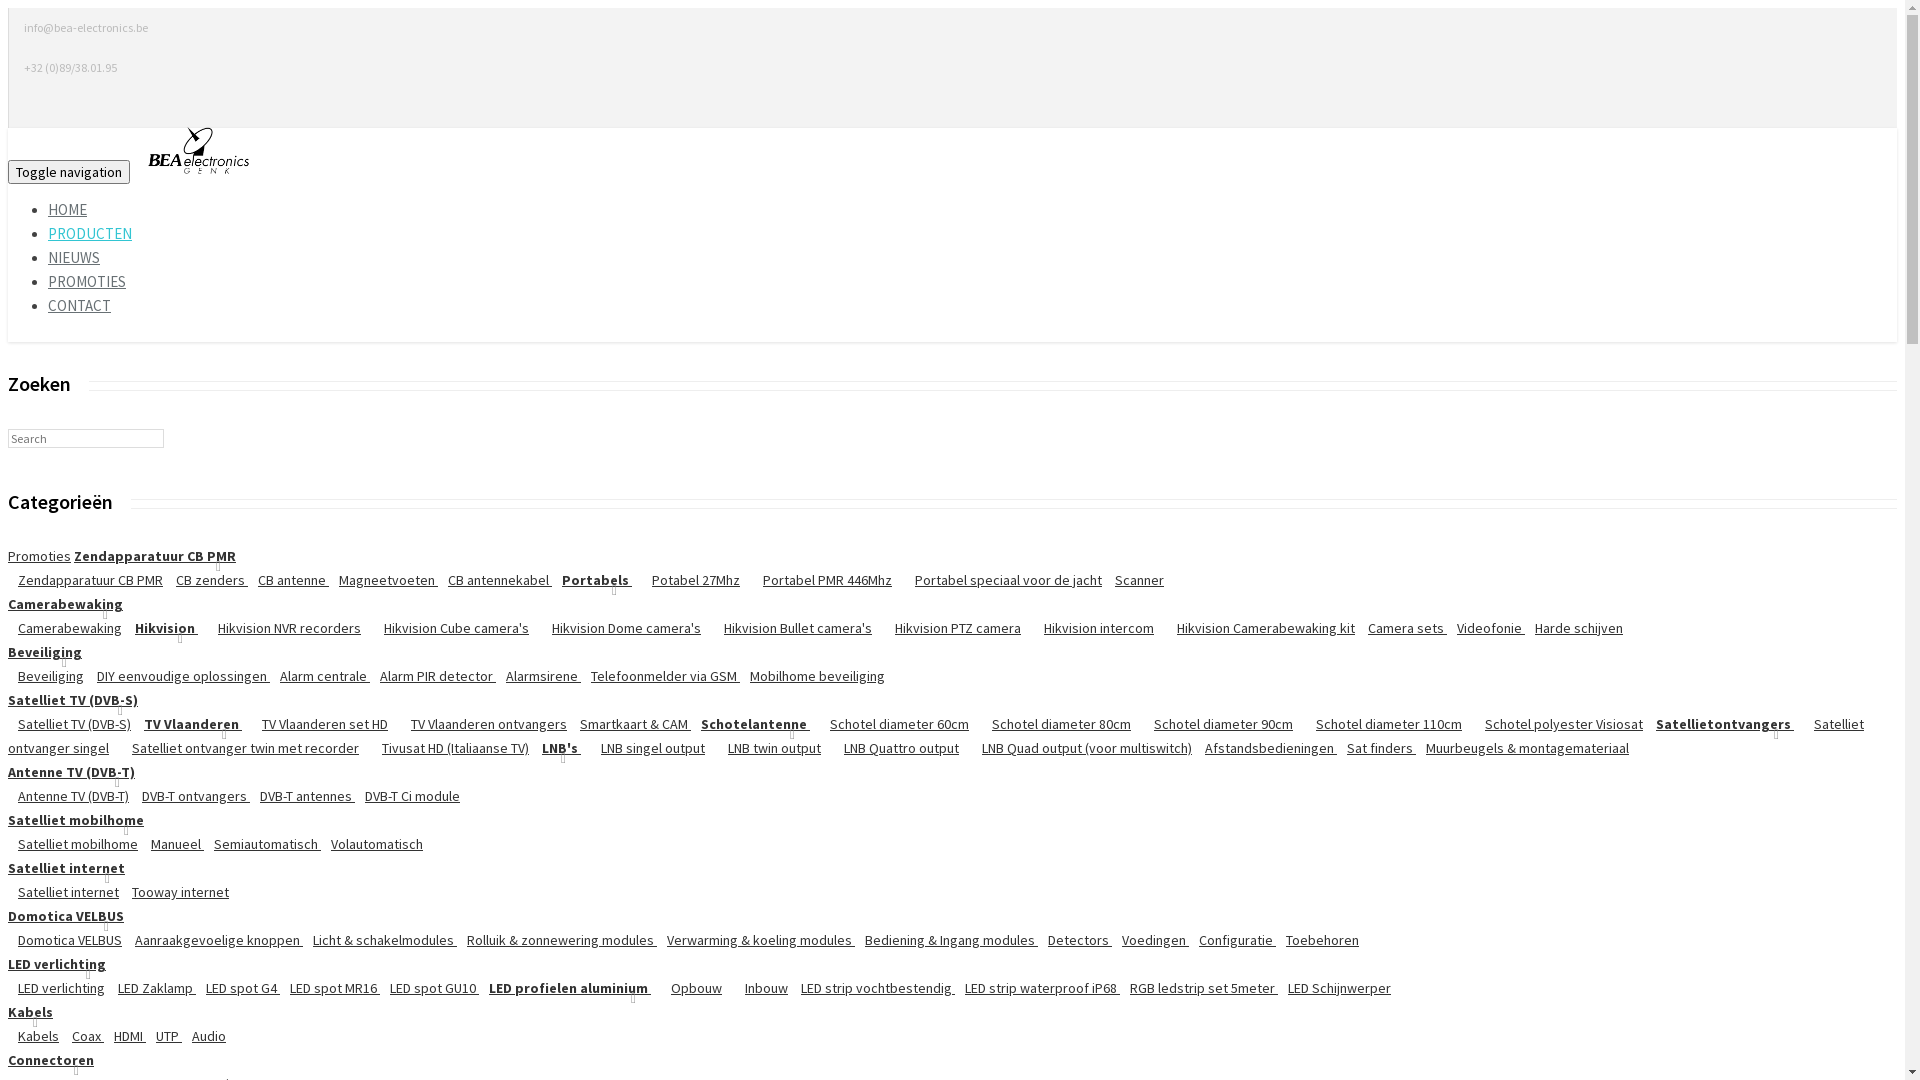 This screenshot has width=1920, height=1080. Describe the element at coordinates (65, 628) in the screenshot. I see `Camerabewaking` at that location.